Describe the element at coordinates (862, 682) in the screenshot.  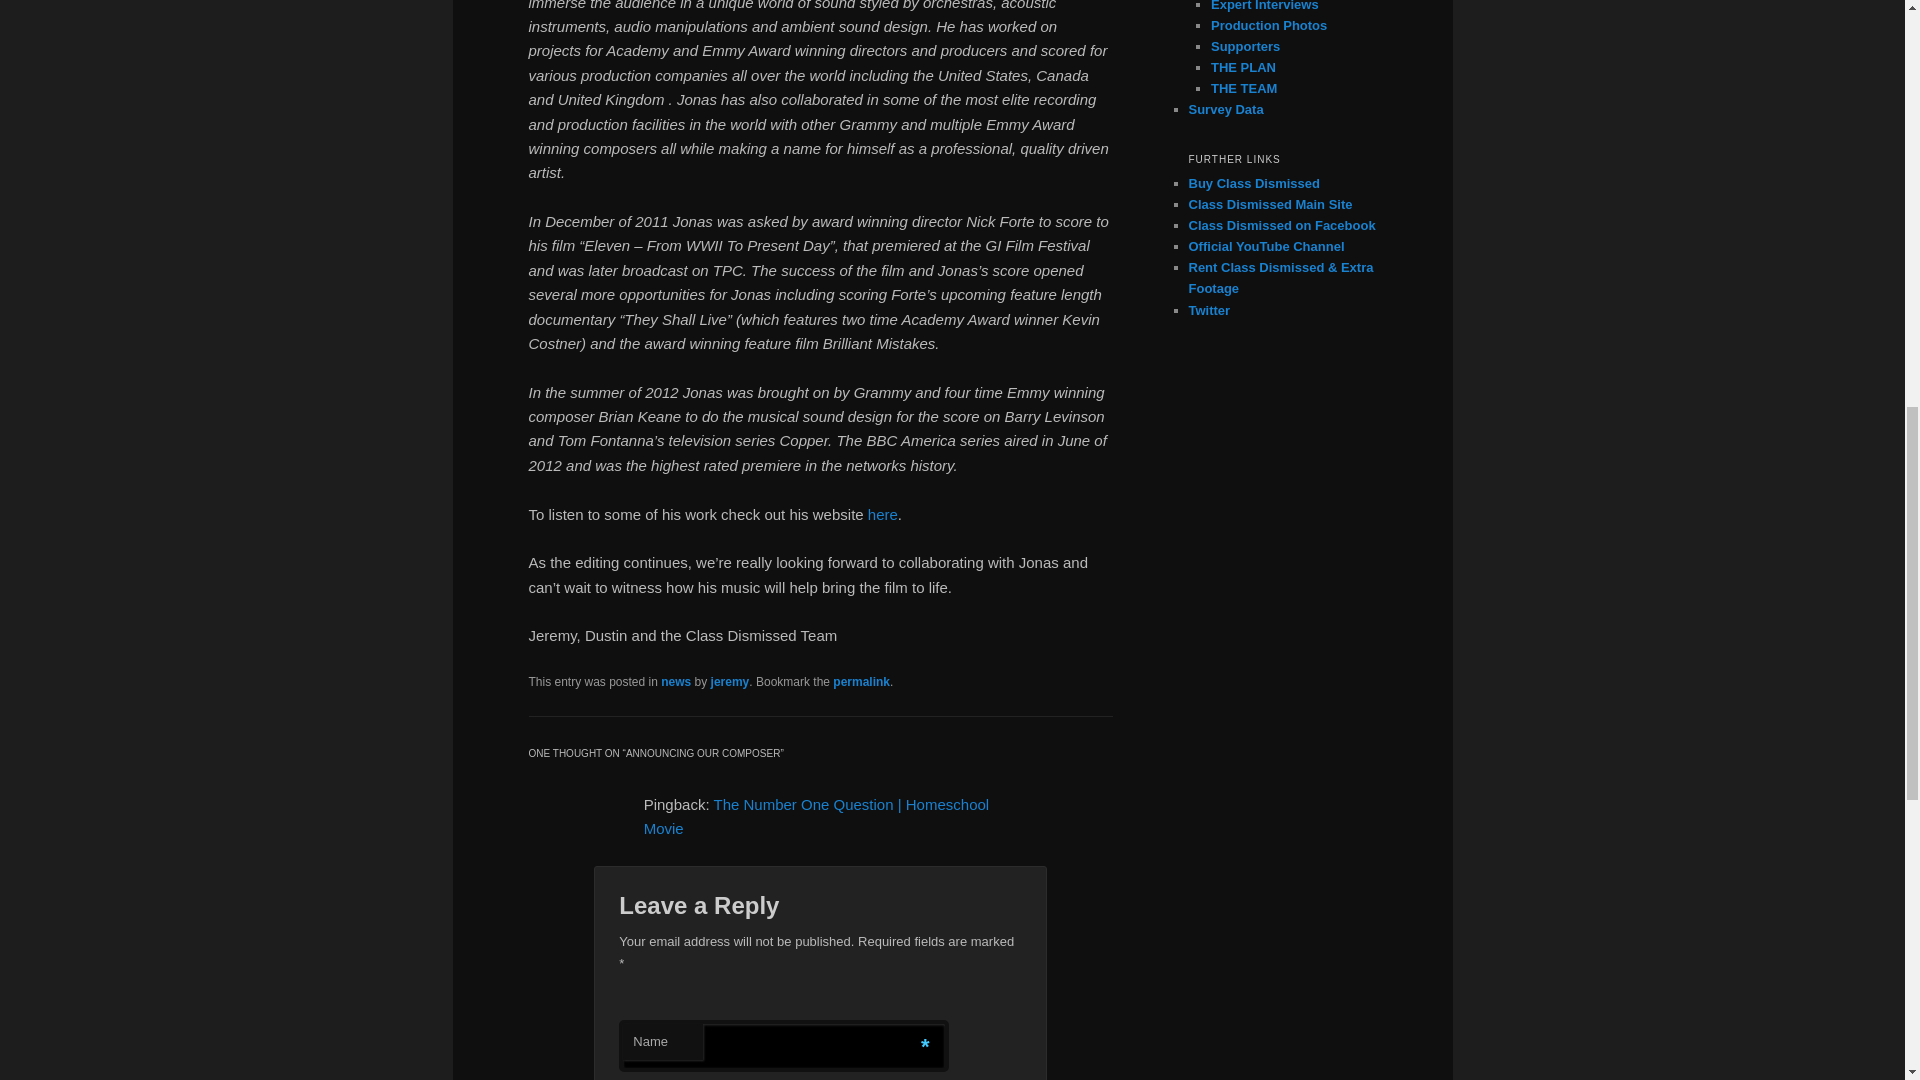
I see `permalink` at that location.